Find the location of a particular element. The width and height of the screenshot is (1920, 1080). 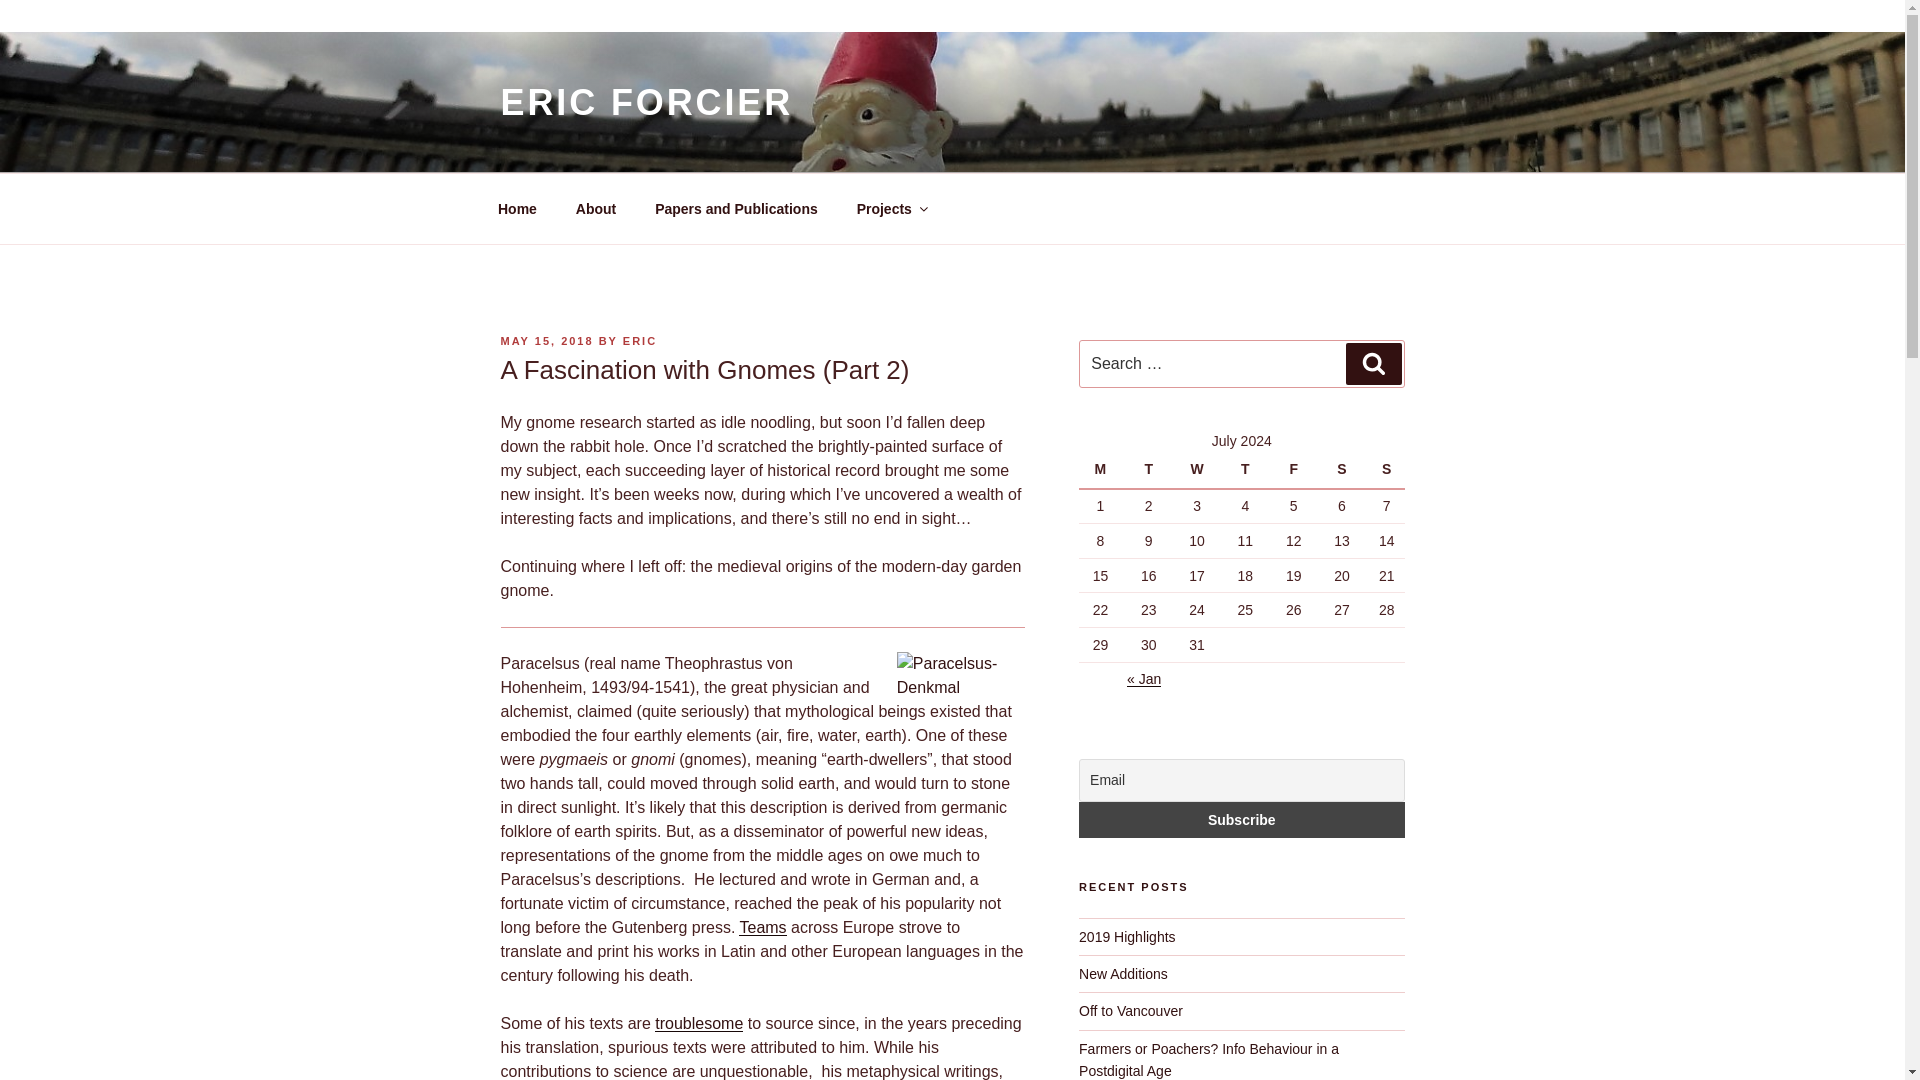

Monday is located at coordinates (1103, 470).